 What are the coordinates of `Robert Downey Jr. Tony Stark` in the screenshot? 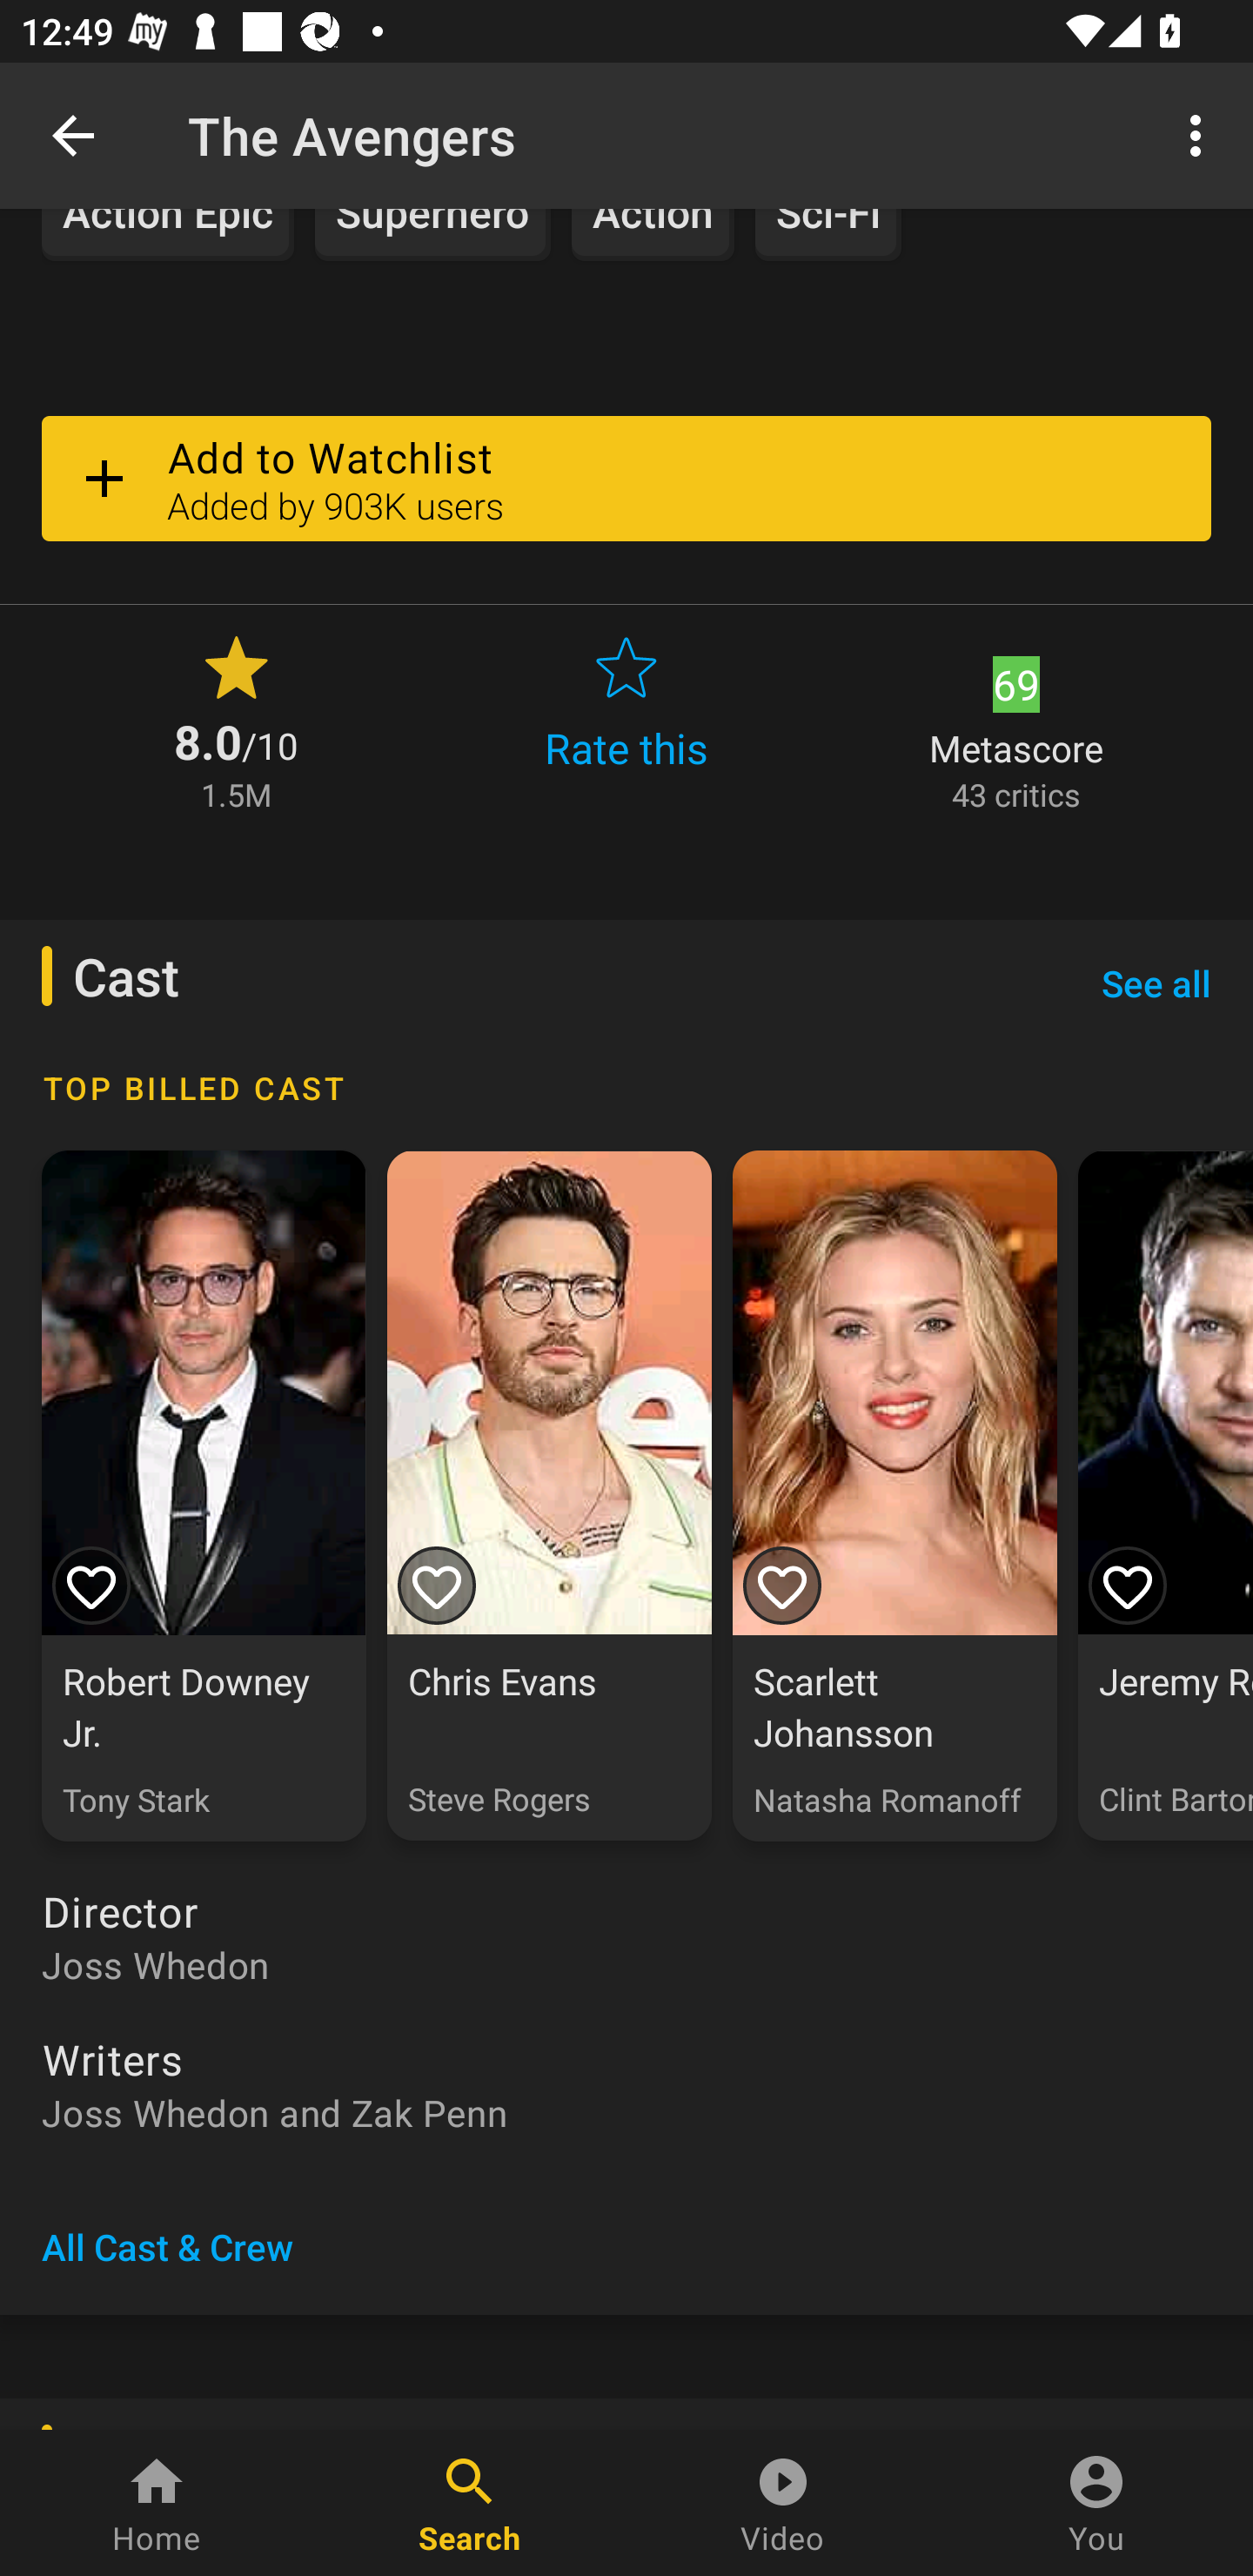 It's located at (204, 1497).